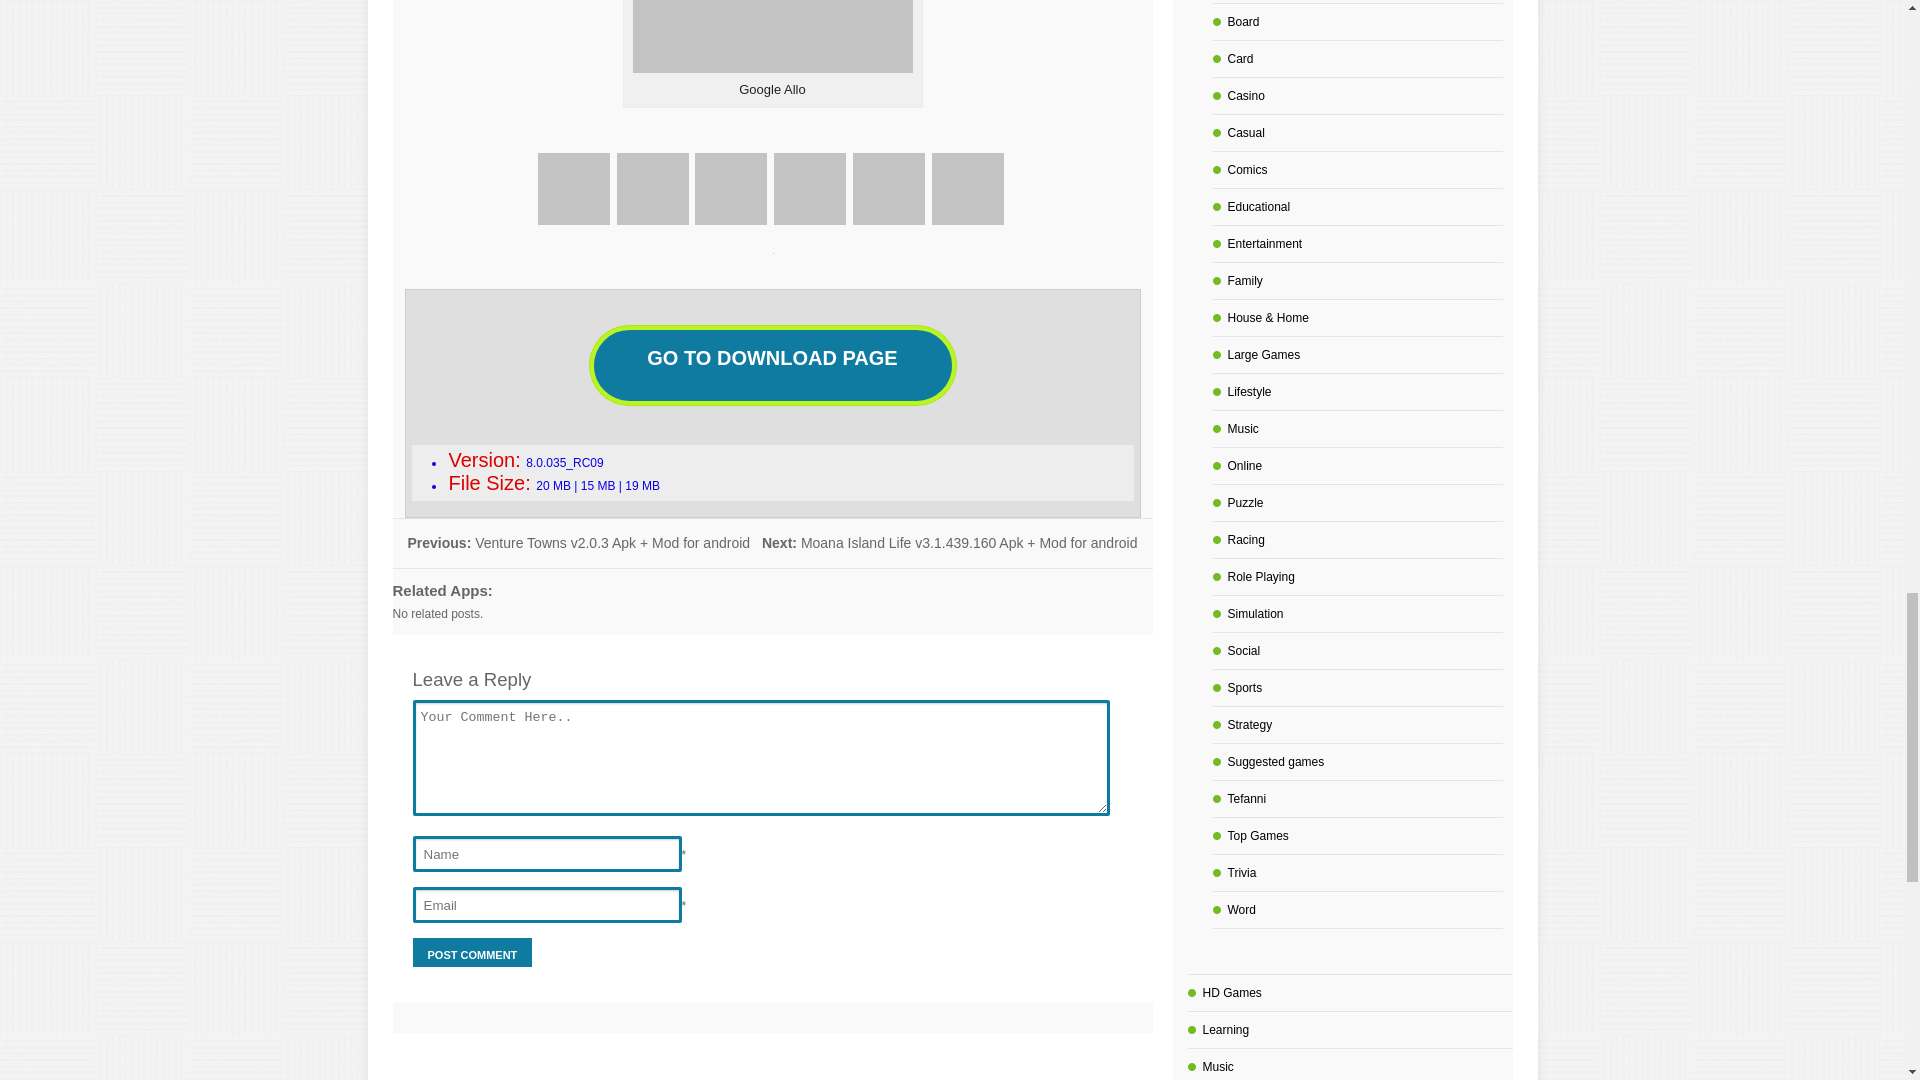  What do you see at coordinates (574, 188) in the screenshot?
I see `Facebook` at bounding box center [574, 188].